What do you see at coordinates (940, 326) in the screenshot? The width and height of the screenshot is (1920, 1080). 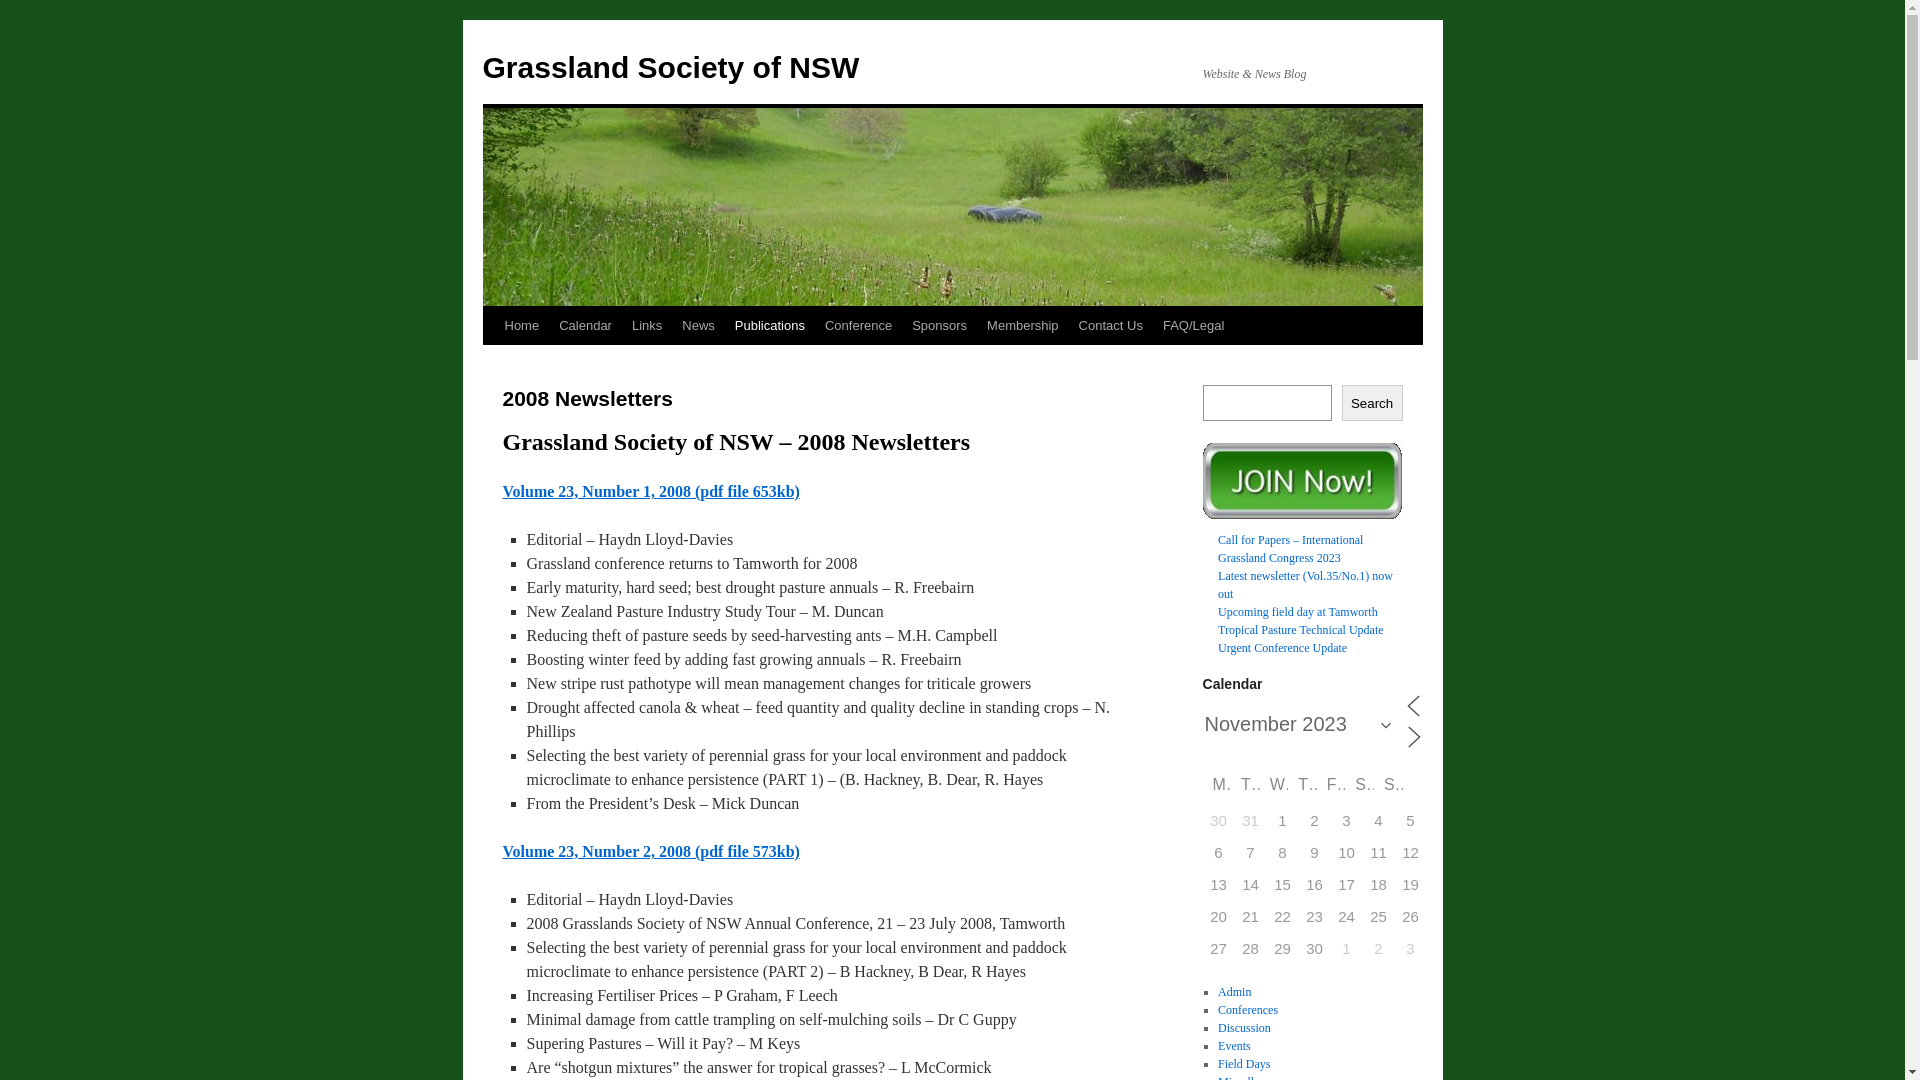 I see `Sponsors` at bounding box center [940, 326].